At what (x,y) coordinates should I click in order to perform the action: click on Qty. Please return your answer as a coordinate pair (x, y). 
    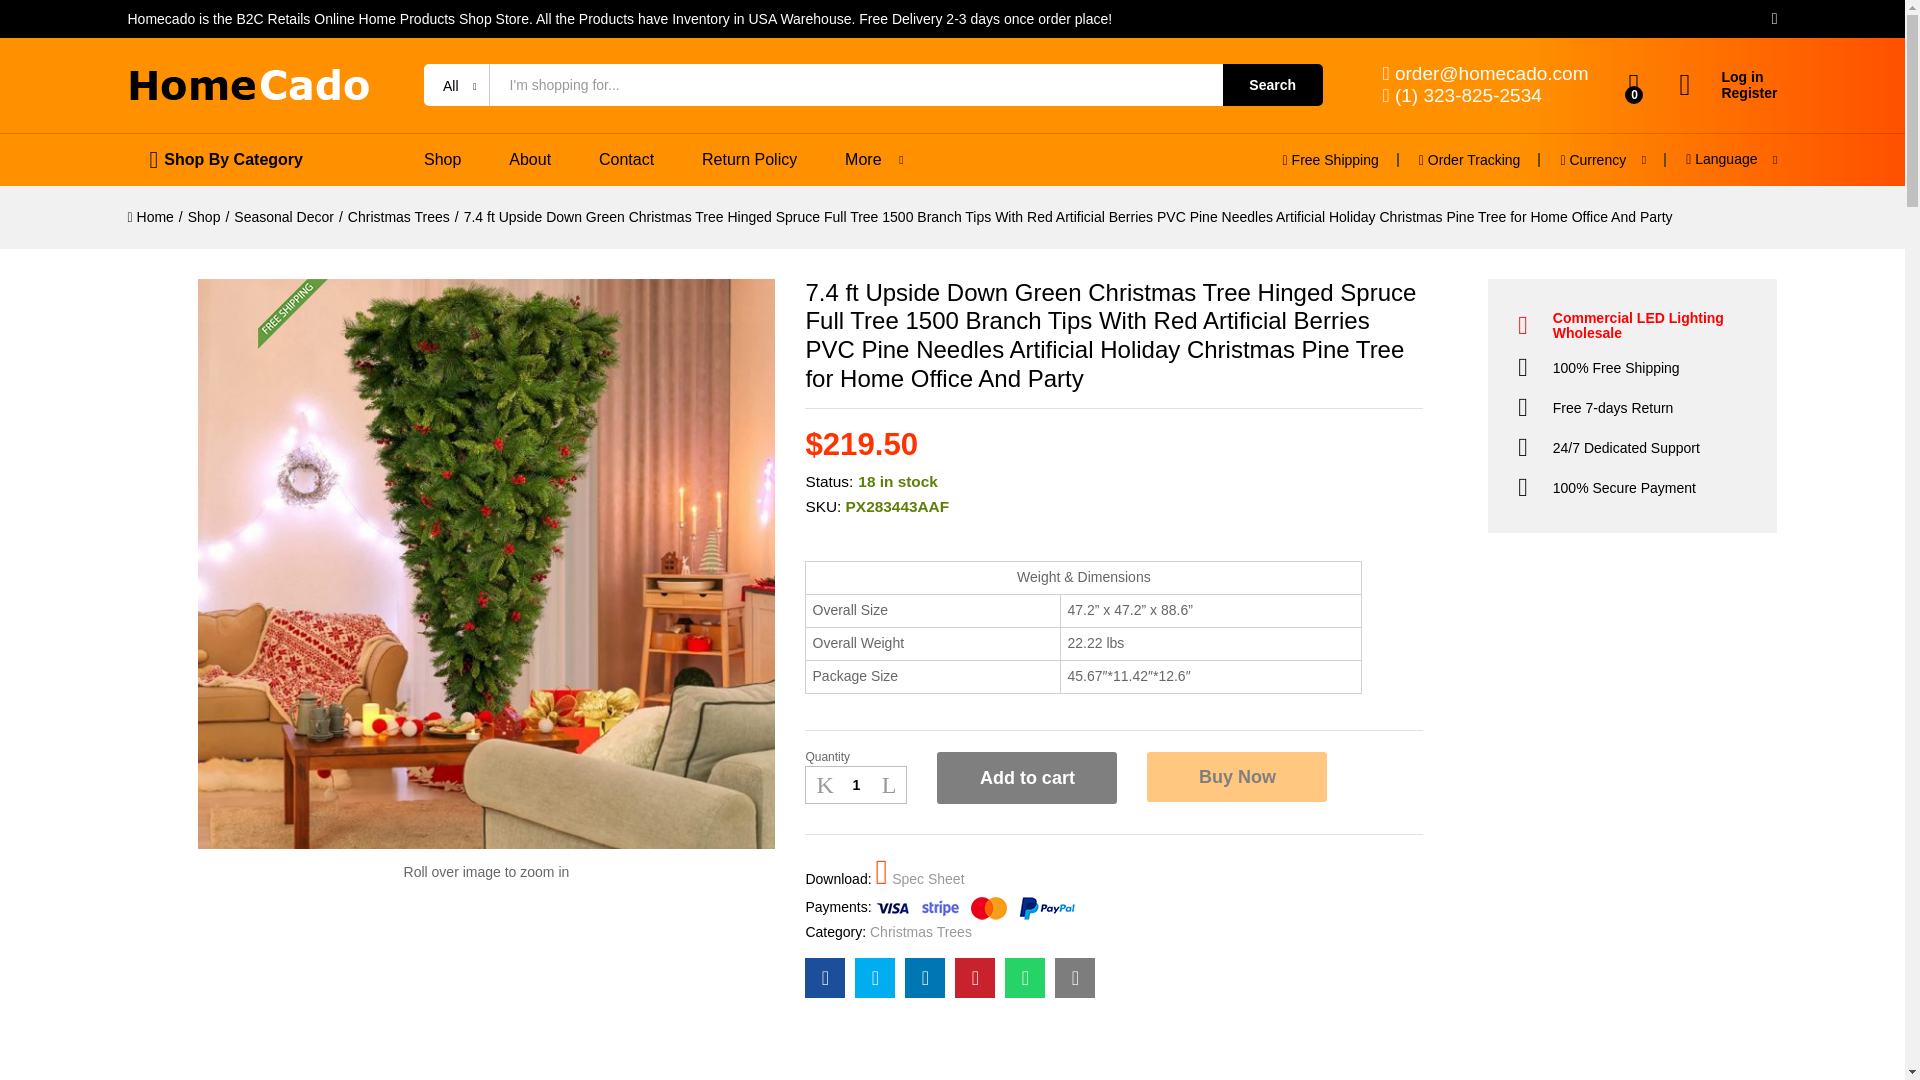
    Looking at the image, I should click on (855, 784).